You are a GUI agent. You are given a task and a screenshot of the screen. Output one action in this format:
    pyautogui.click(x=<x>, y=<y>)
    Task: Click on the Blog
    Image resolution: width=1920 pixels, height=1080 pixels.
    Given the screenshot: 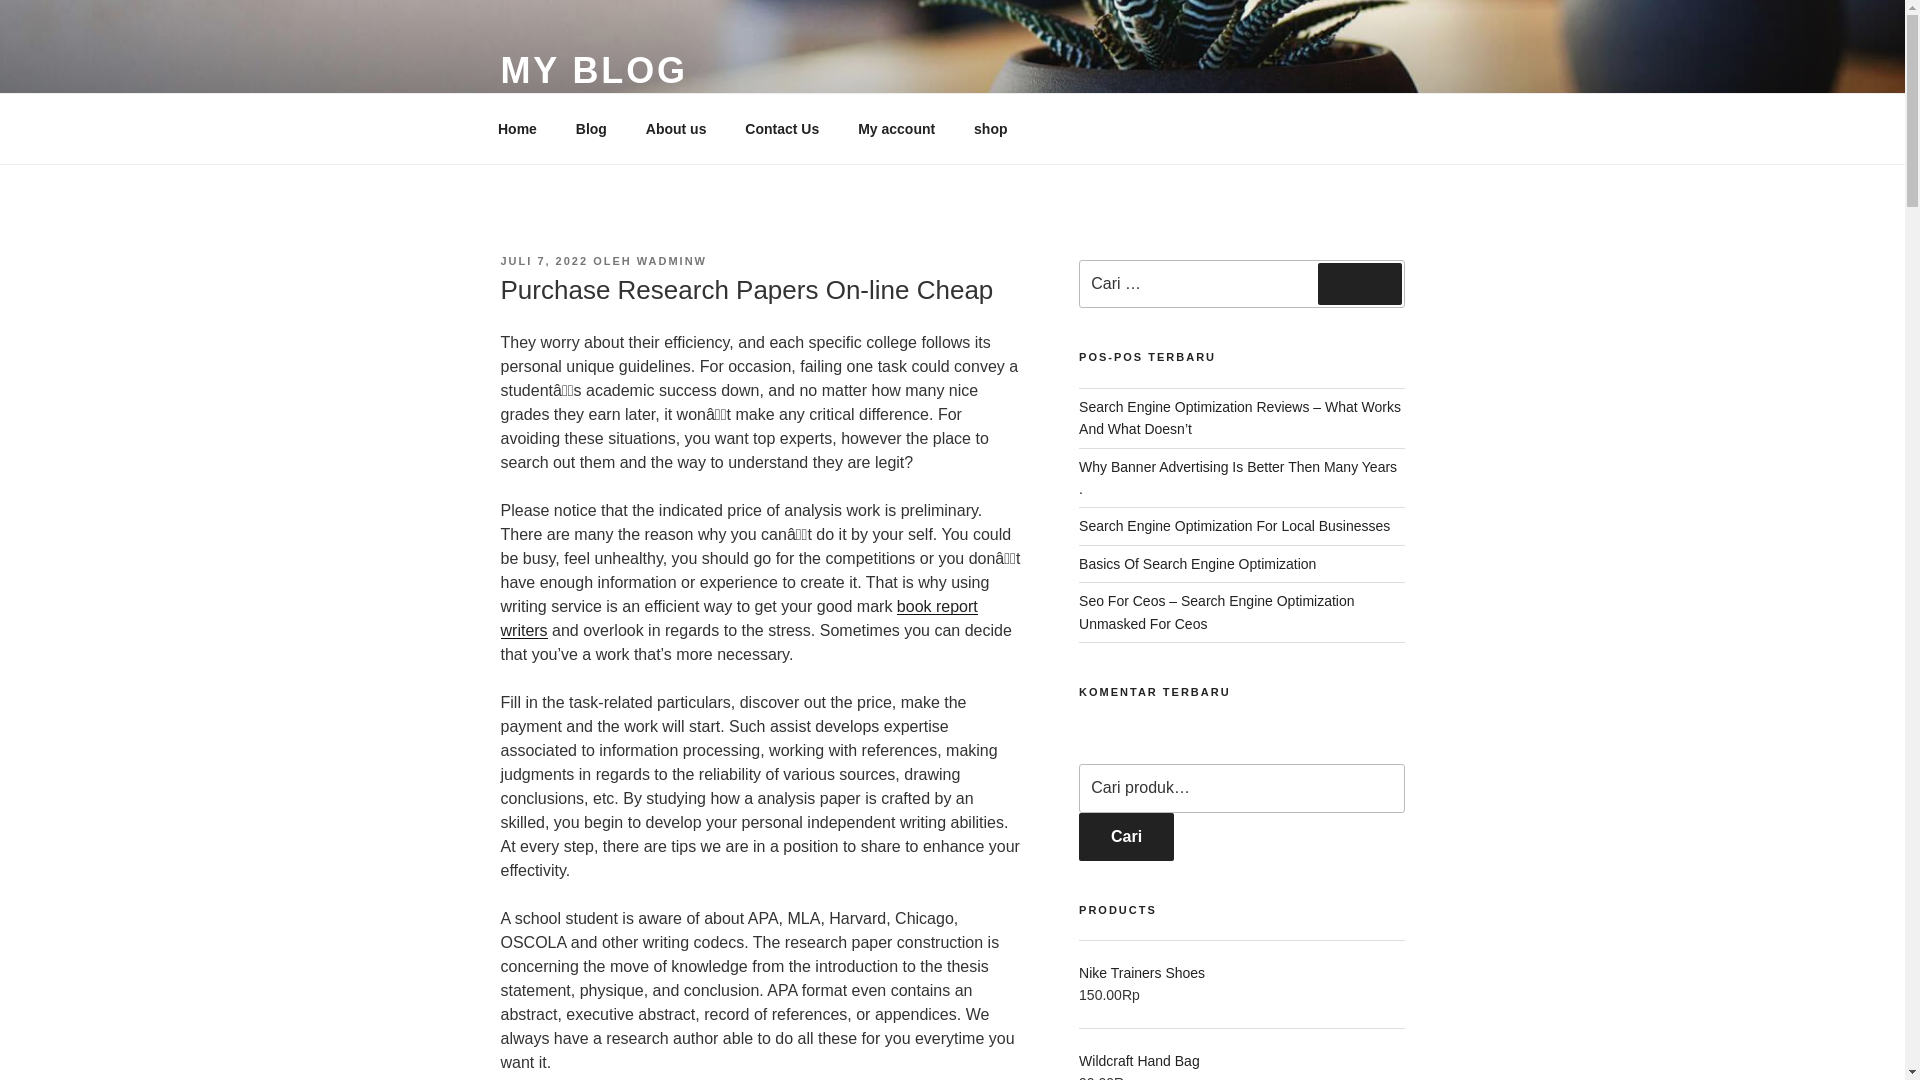 What is the action you would take?
    pyautogui.click(x=591, y=128)
    